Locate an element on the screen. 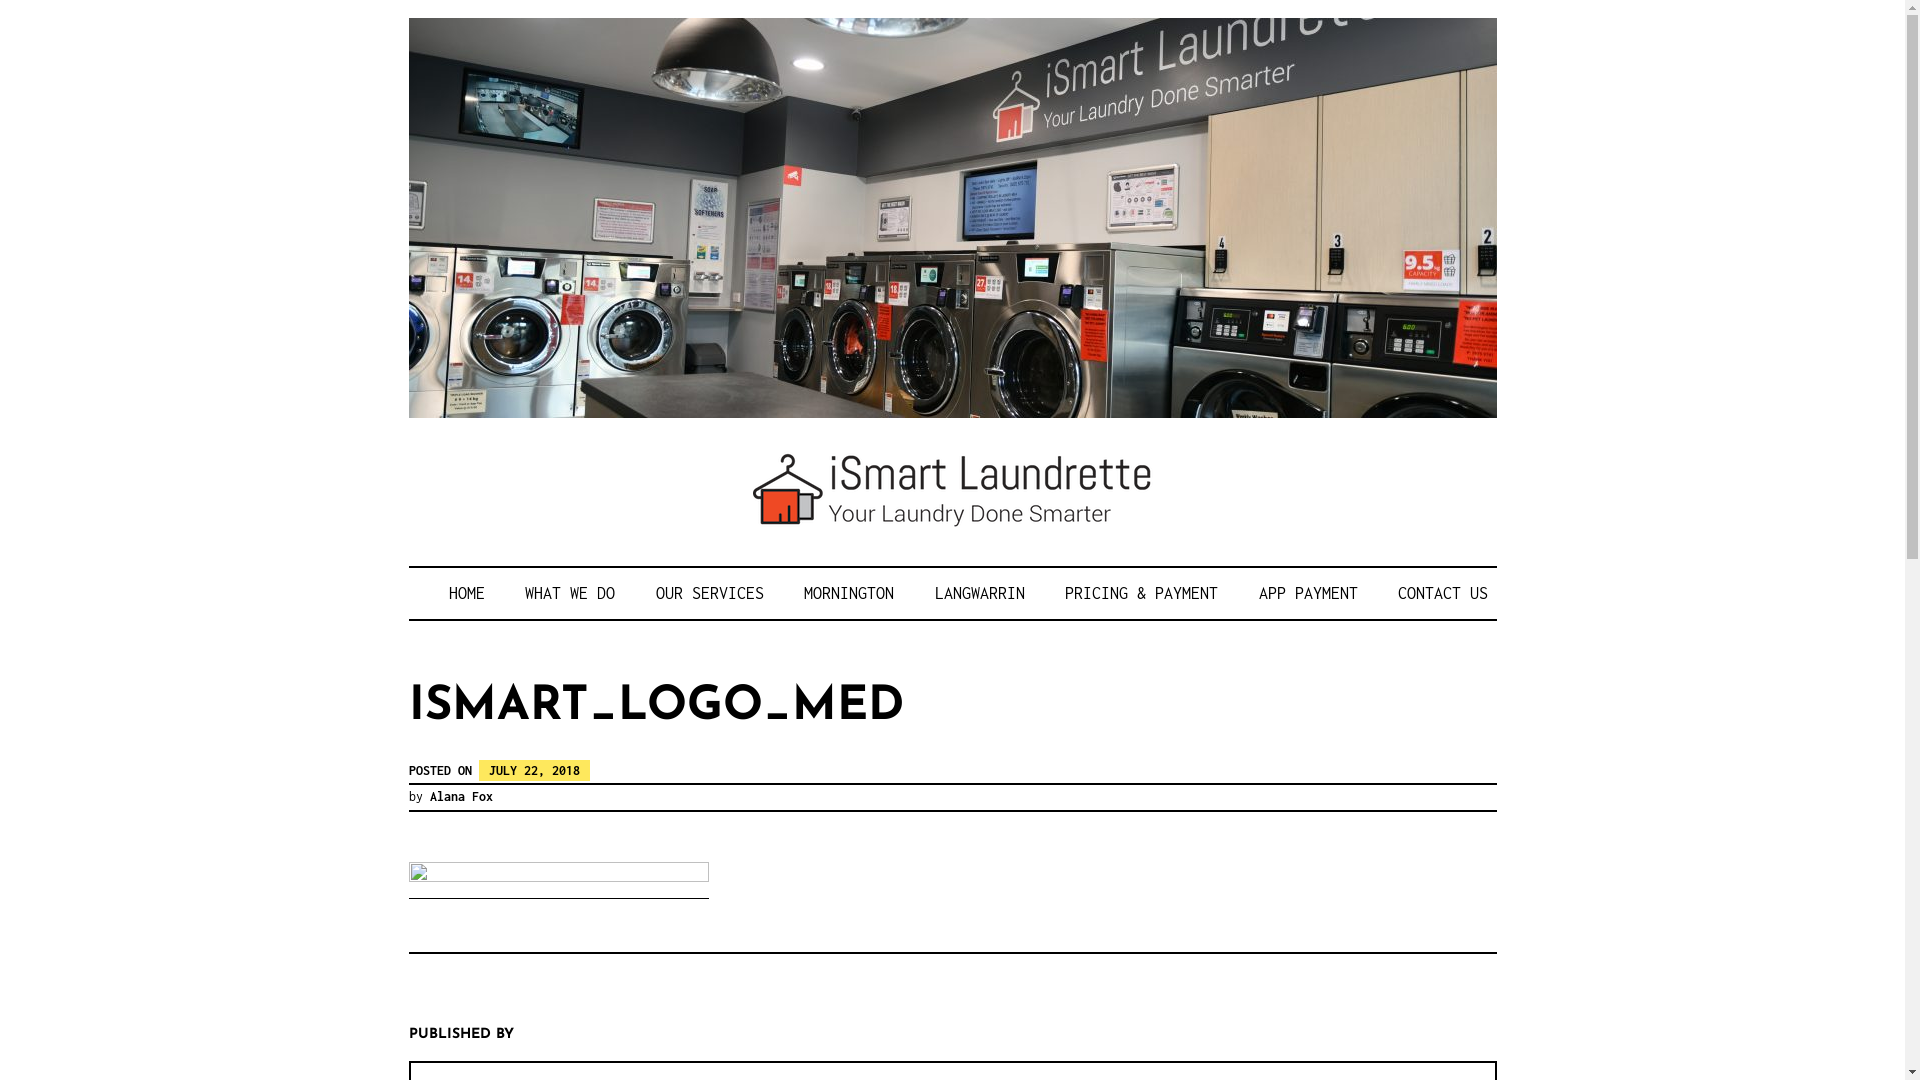 This screenshot has width=1920, height=1080. APP PAYMENT is located at coordinates (1308, 593).